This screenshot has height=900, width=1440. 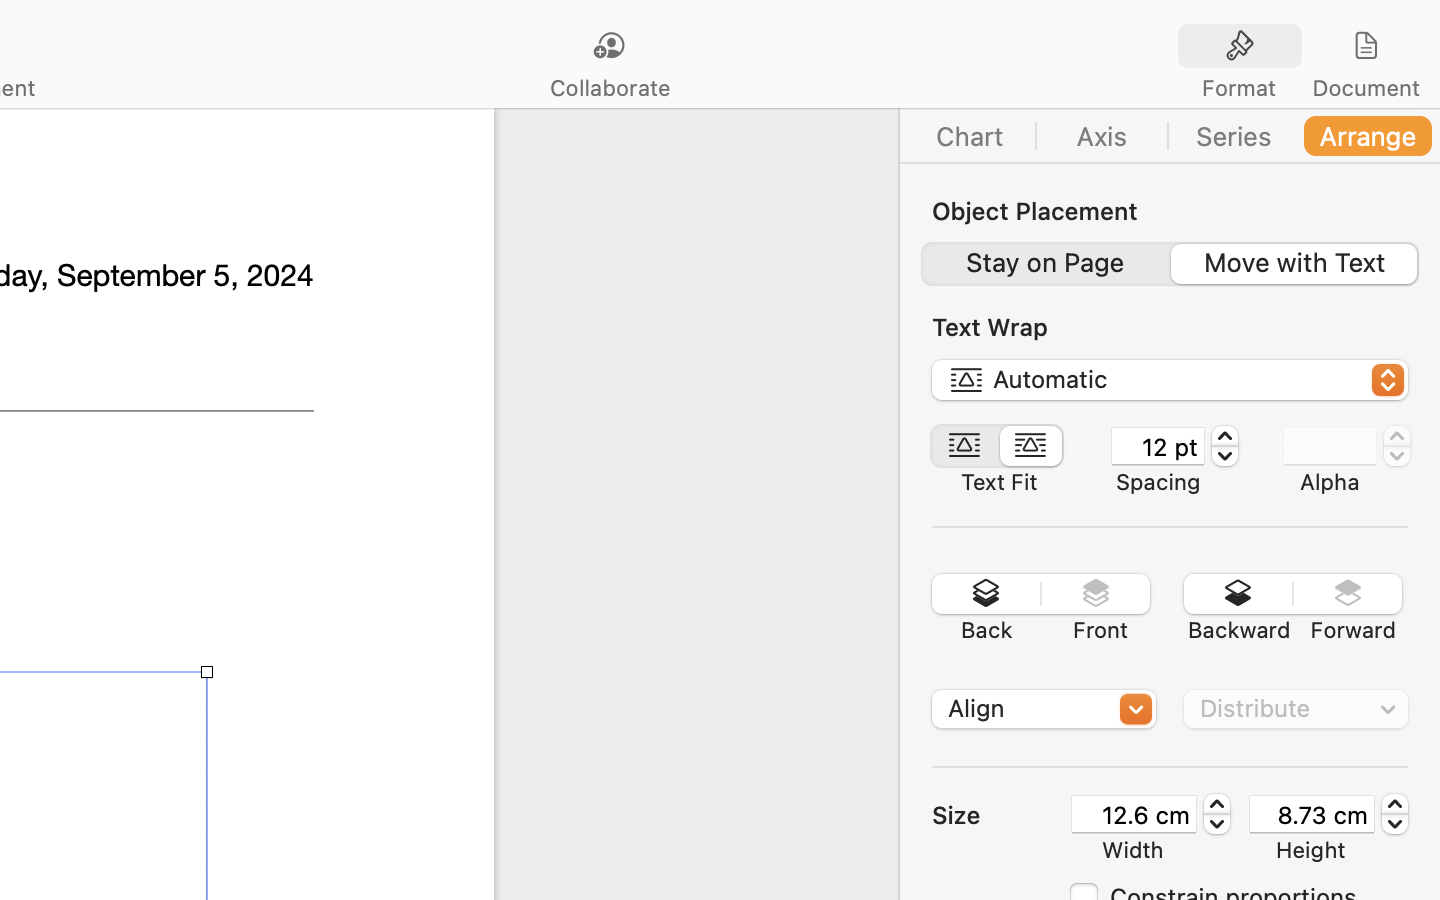 What do you see at coordinates (1397, 446) in the screenshot?
I see `0.0` at bounding box center [1397, 446].